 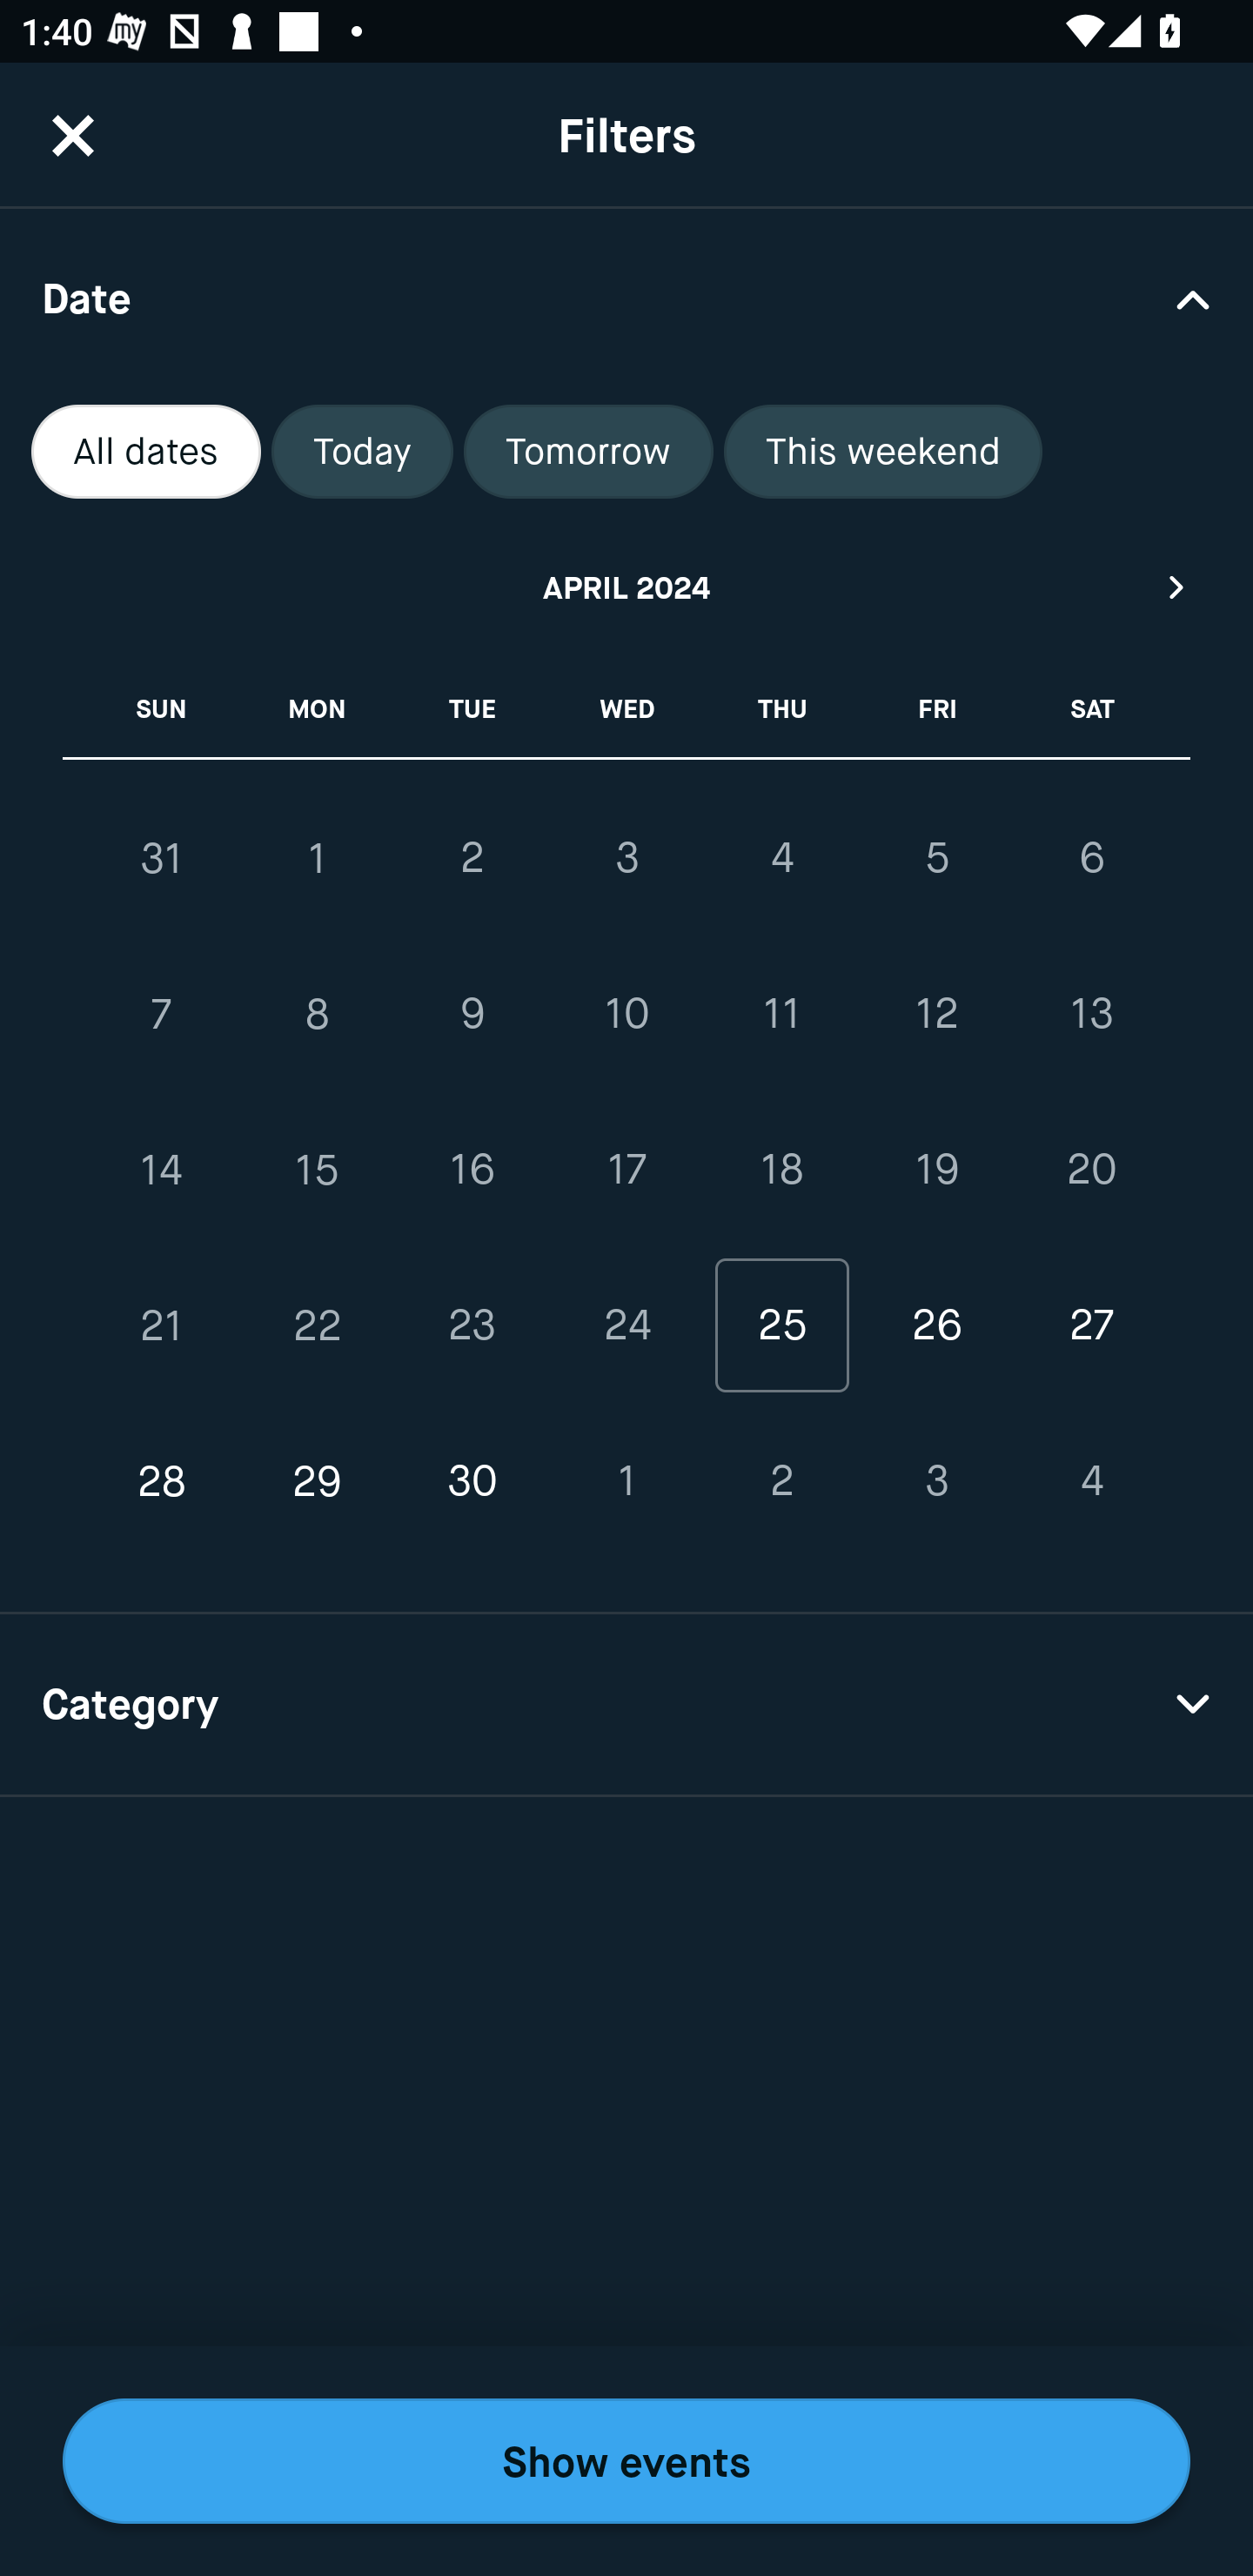 I want to click on 11, so click(x=781, y=1015).